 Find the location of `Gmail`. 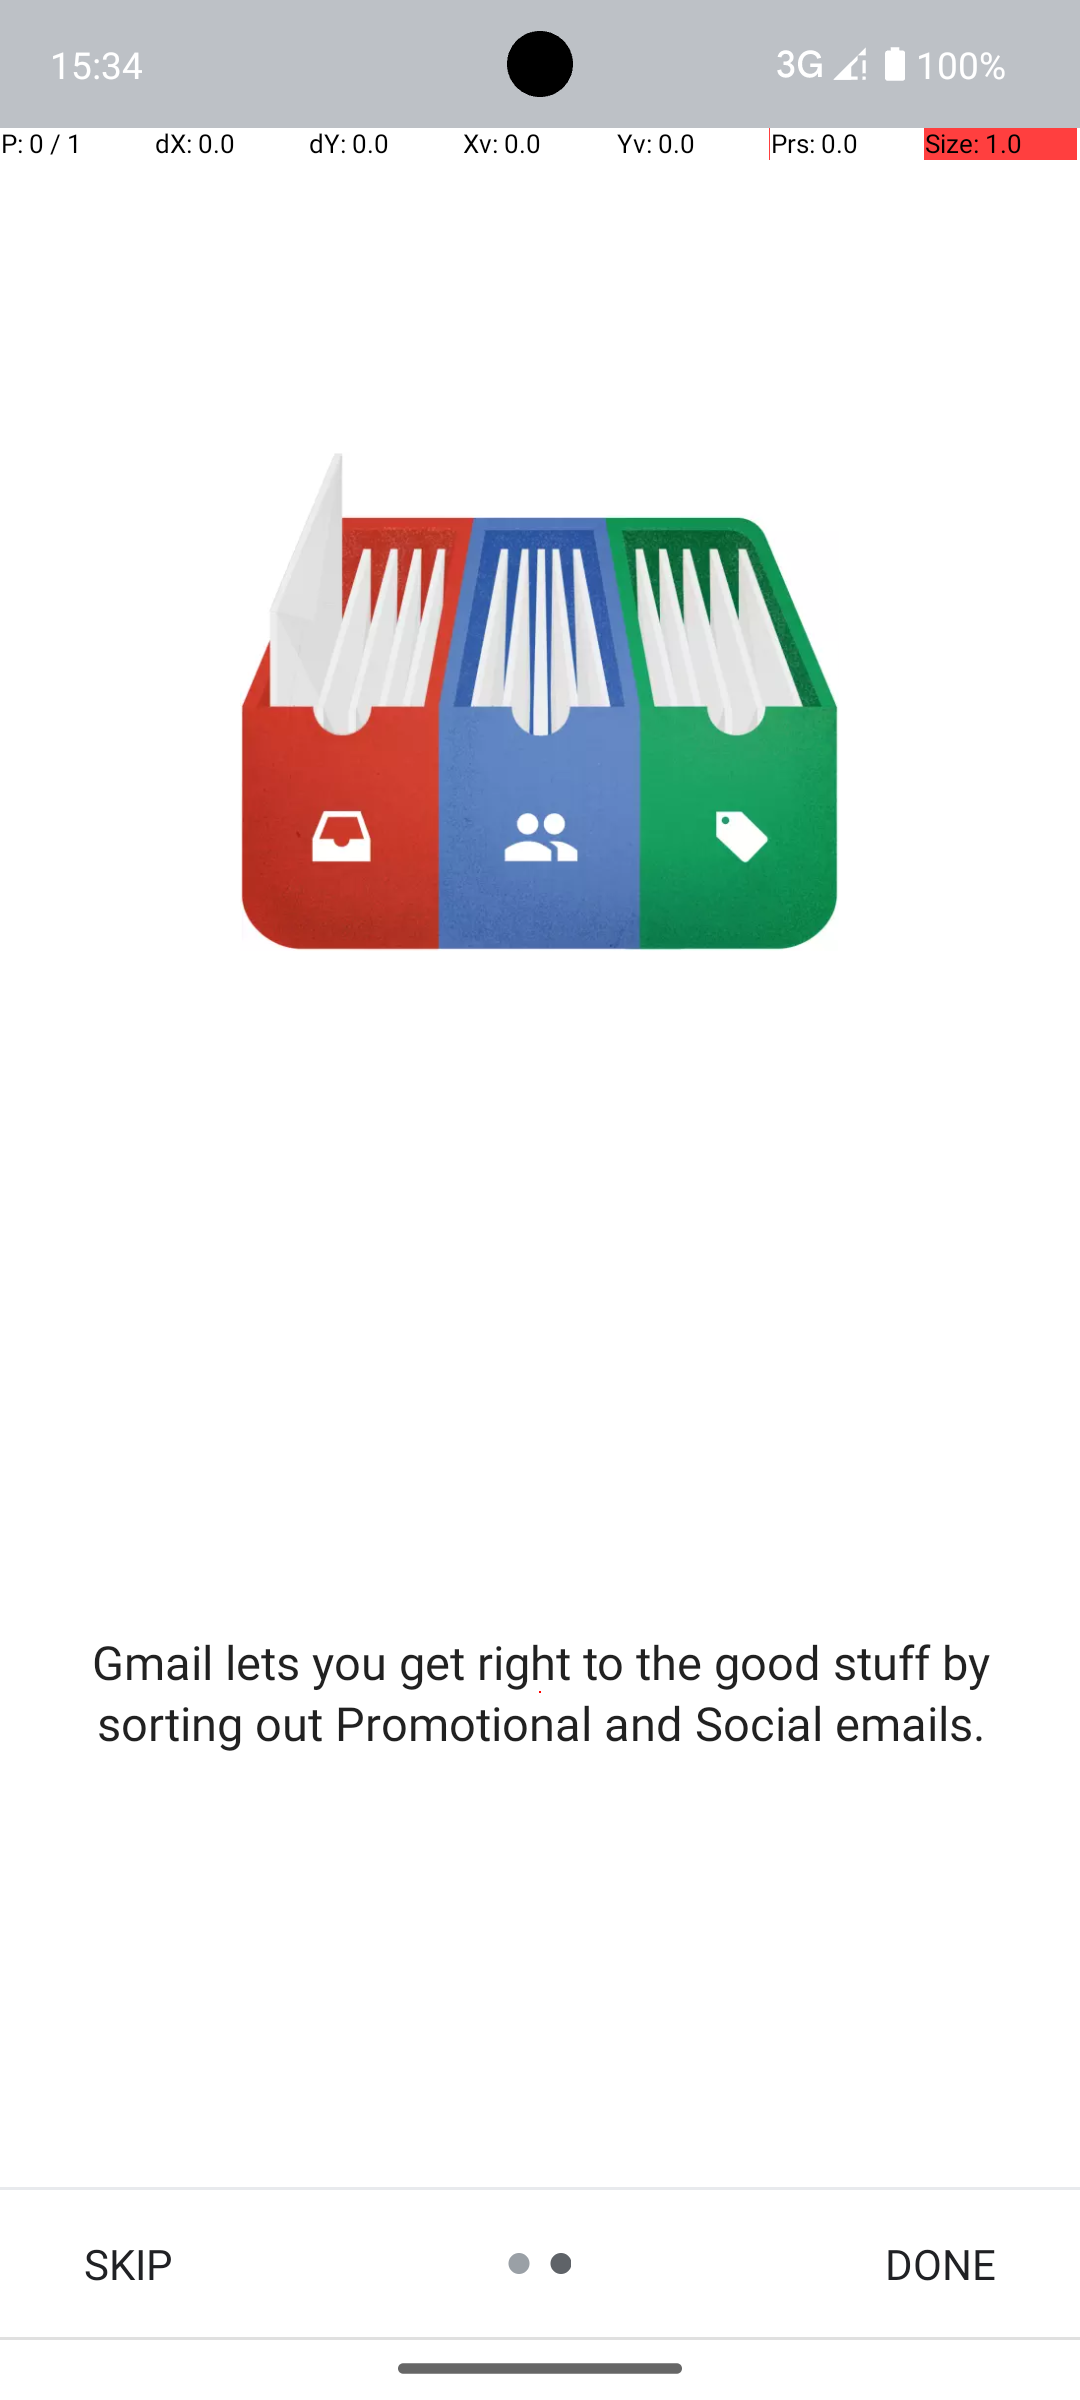

Gmail is located at coordinates (540, 702).